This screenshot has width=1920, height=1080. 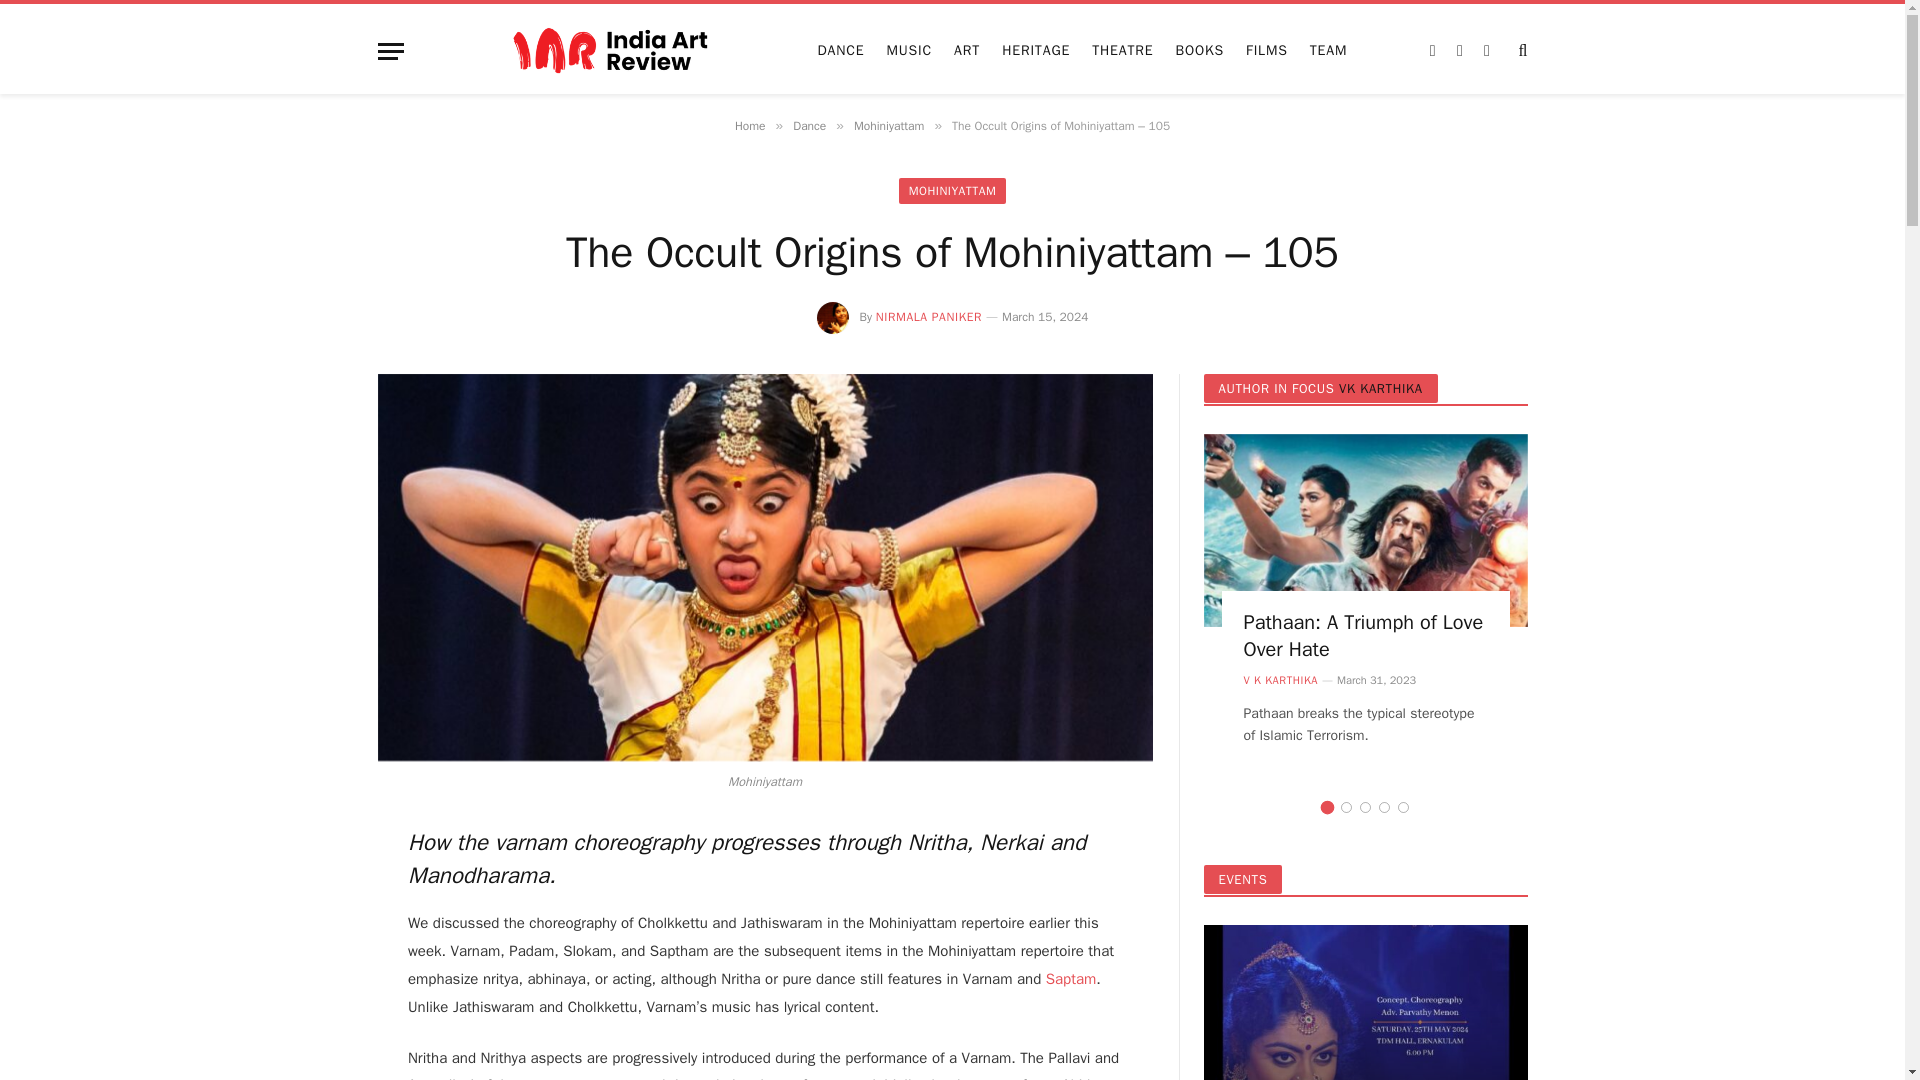 I want to click on Mohiniyattam, so click(x=888, y=125).